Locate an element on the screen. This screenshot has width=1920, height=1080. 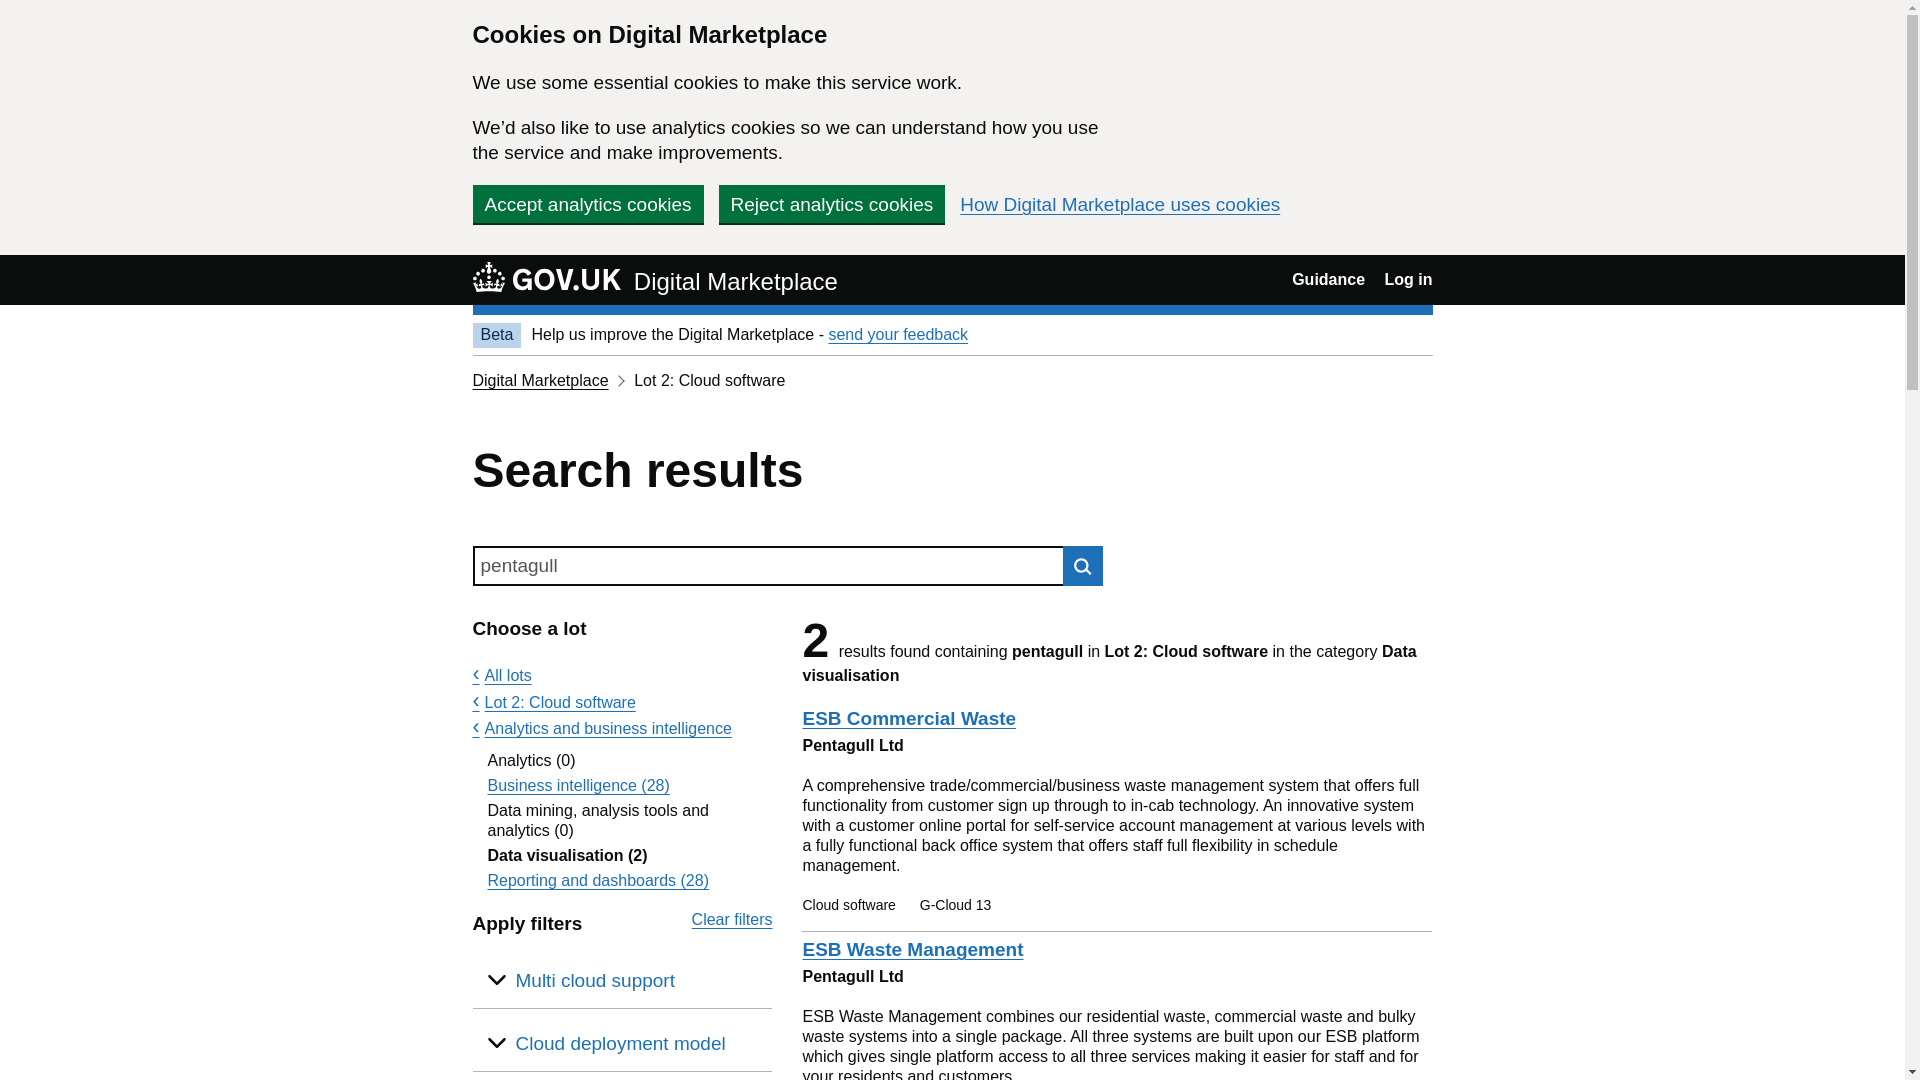
Lot 2: Cloud software is located at coordinates (554, 702).